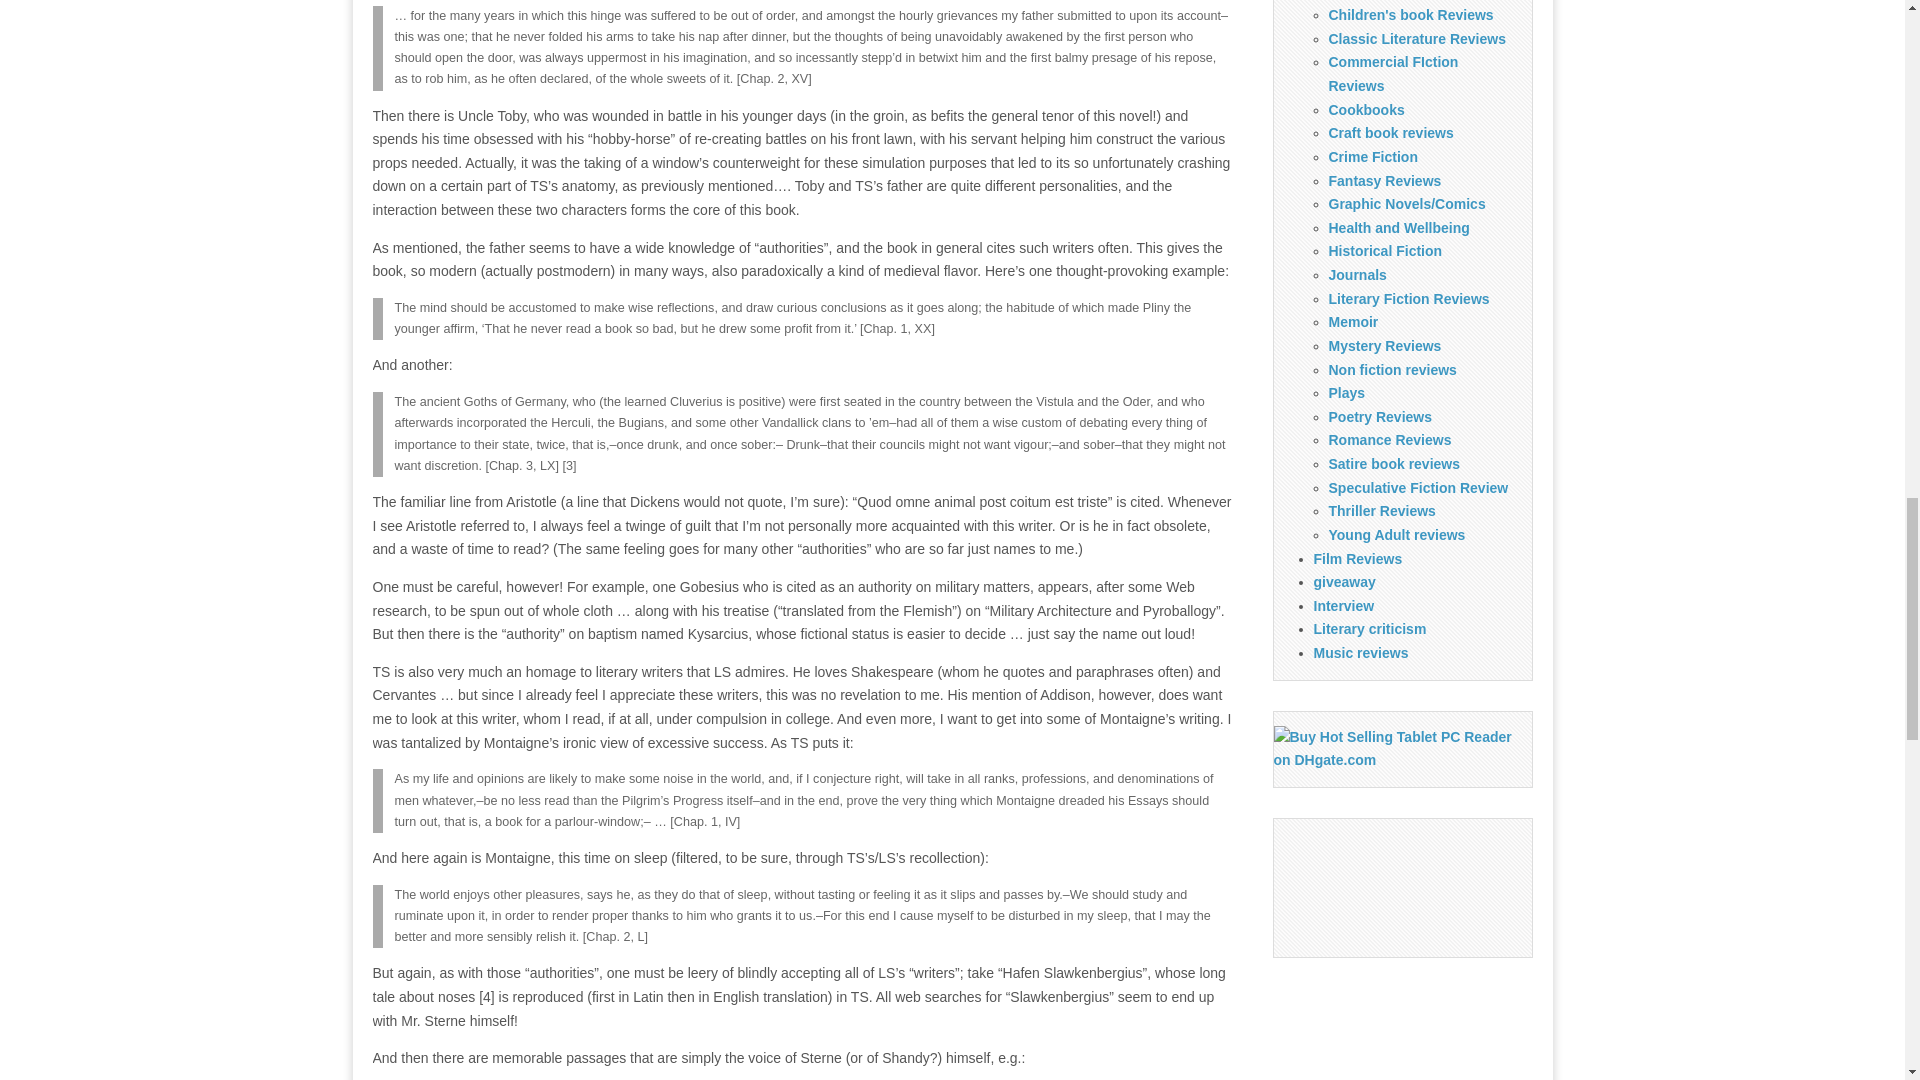 The image size is (1920, 1080). Describe the element at coordinates (1410, 14) in the screenshot. I see `Children's book Reviews` at that location.